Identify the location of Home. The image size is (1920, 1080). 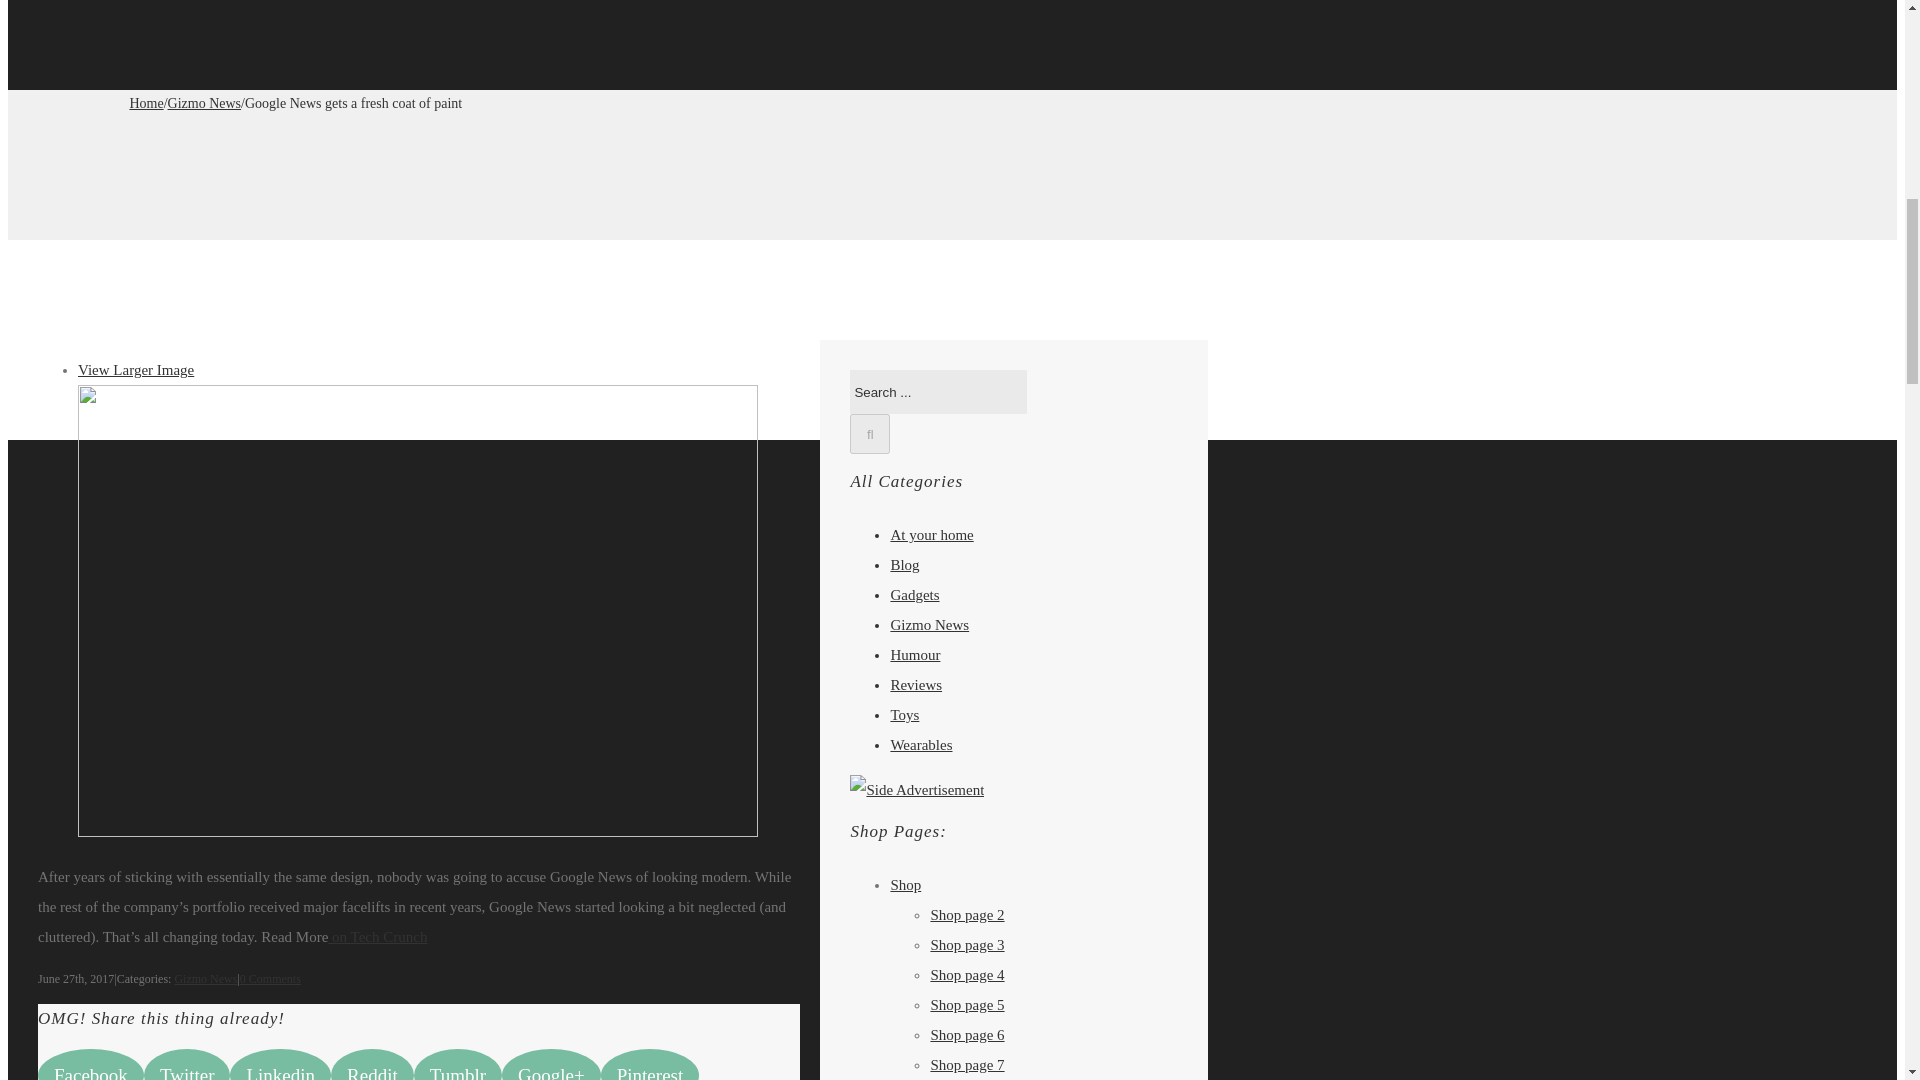
(146, 104).